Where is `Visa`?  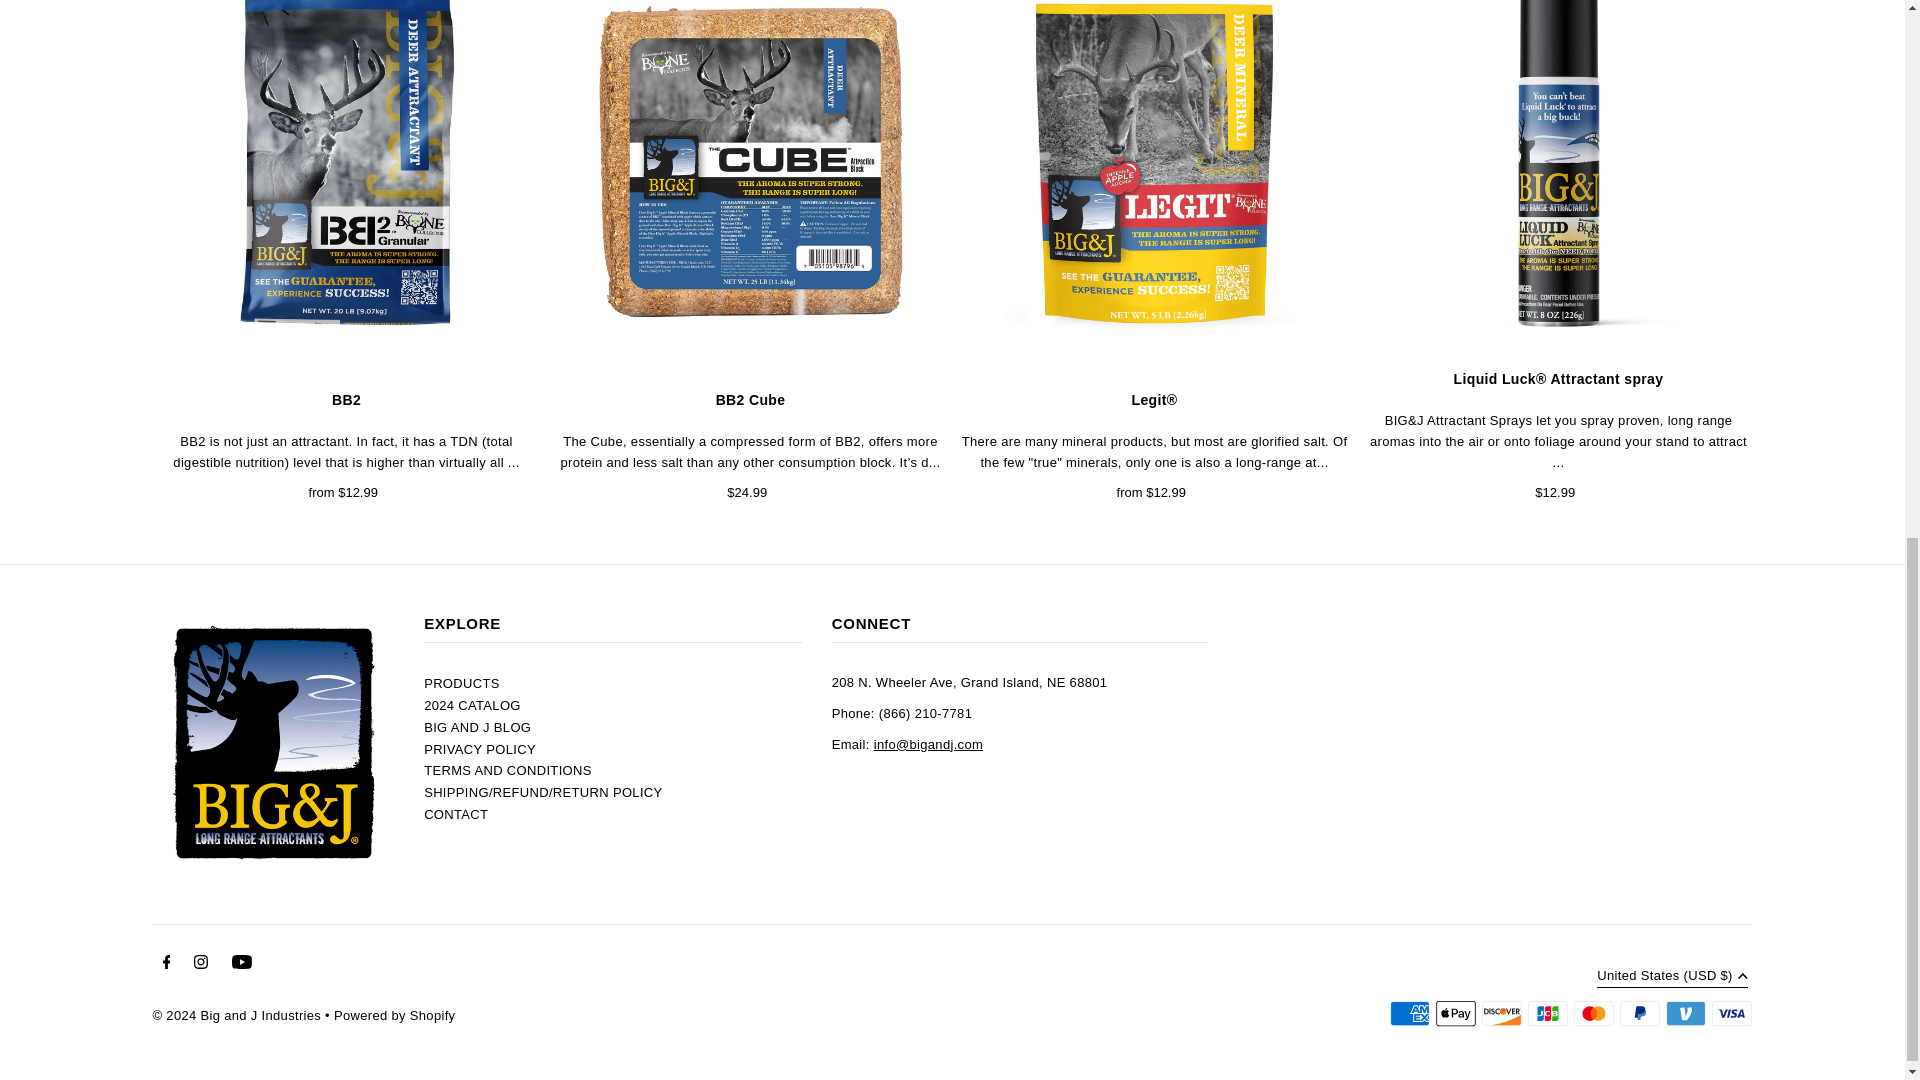 Visa is located at coordinates (1732, 1014).